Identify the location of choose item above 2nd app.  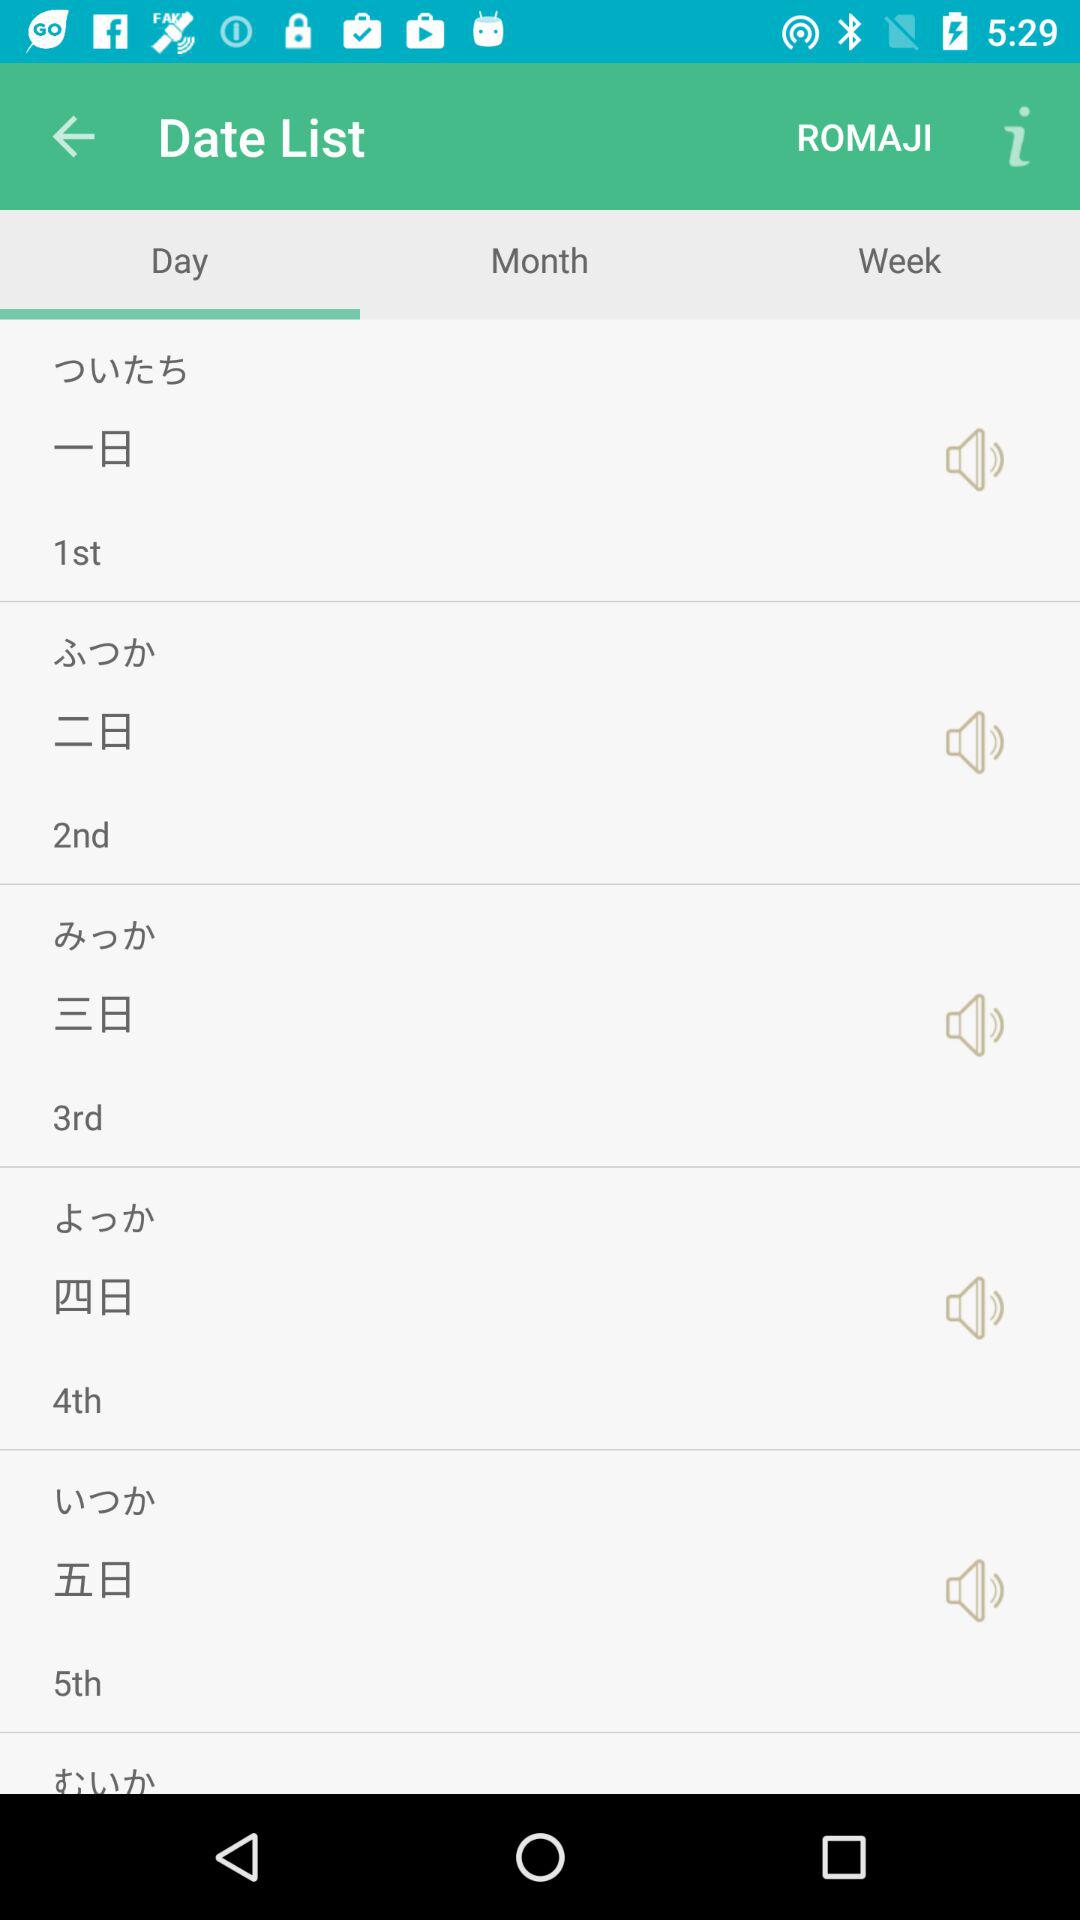
(94, 730).